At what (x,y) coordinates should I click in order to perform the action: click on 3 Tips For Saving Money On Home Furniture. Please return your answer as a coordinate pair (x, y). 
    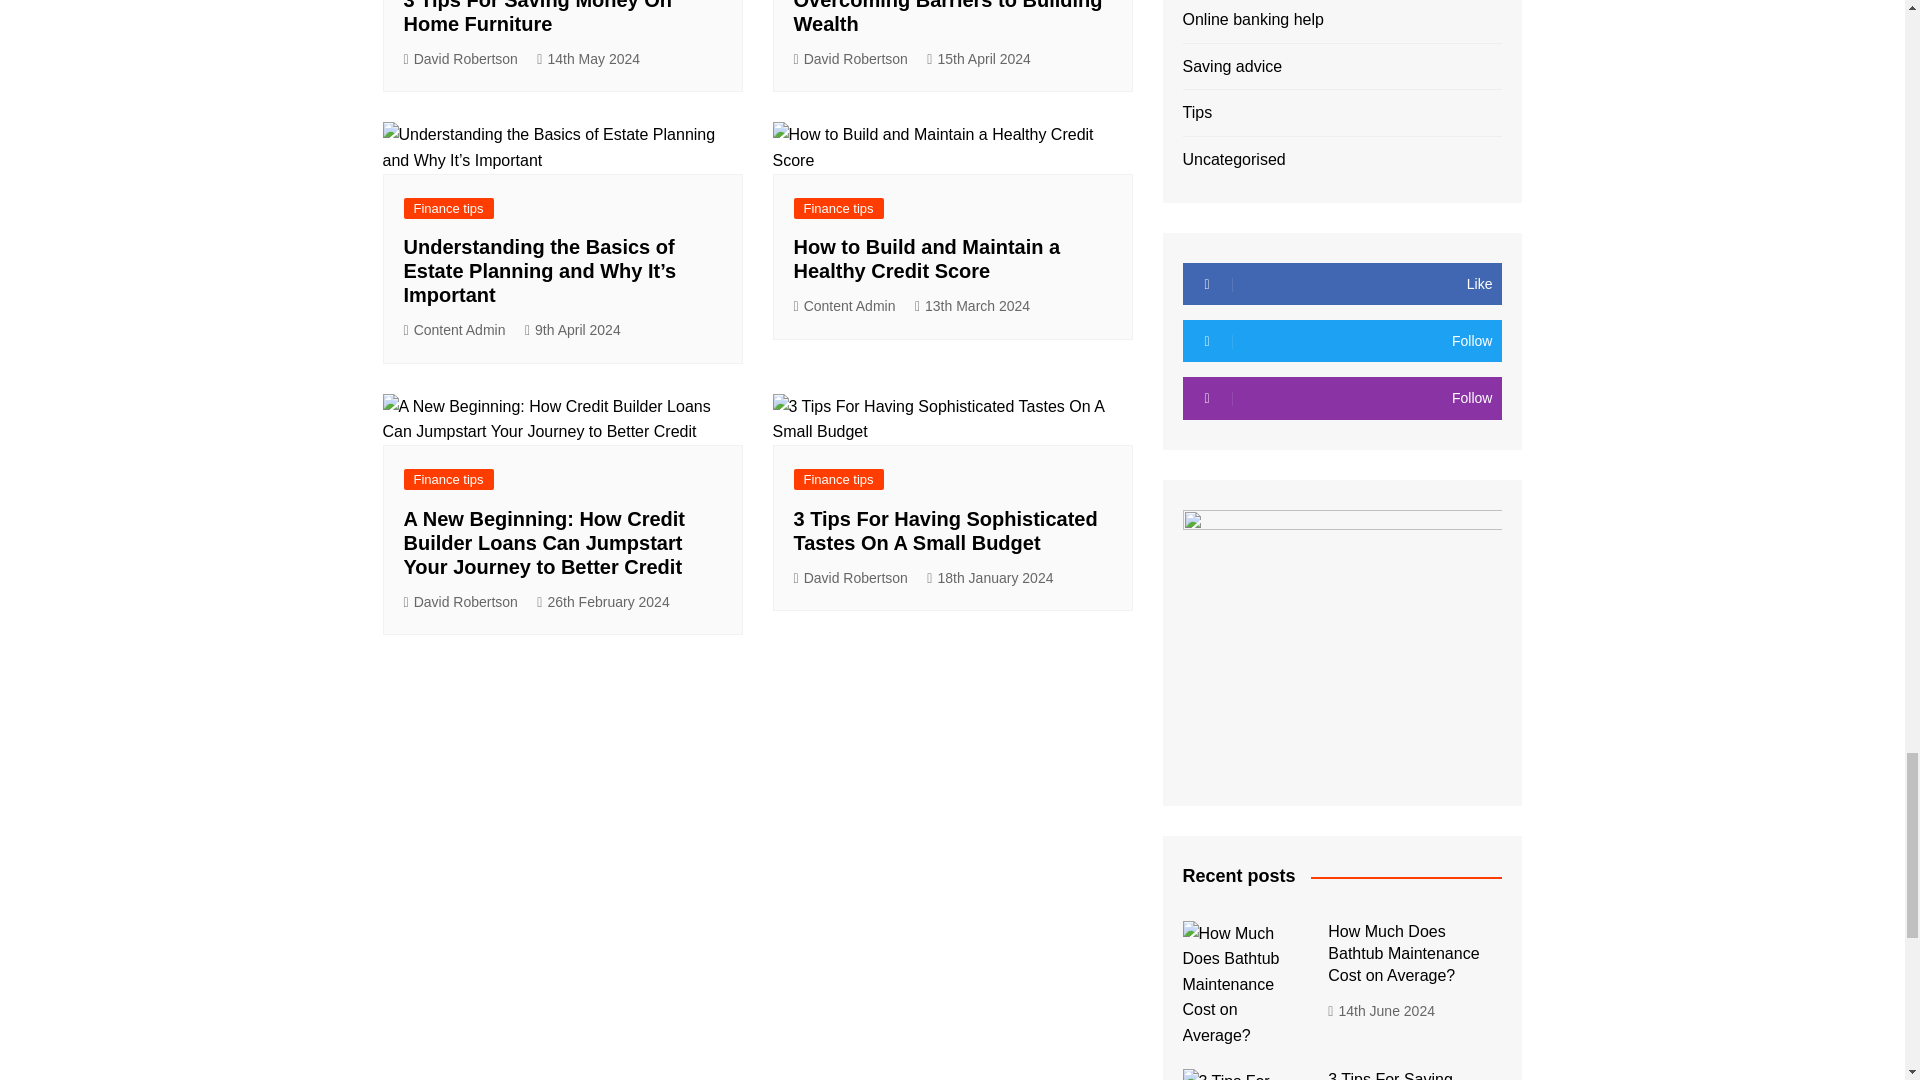
    Looking at the image, I should click on (538, 17).